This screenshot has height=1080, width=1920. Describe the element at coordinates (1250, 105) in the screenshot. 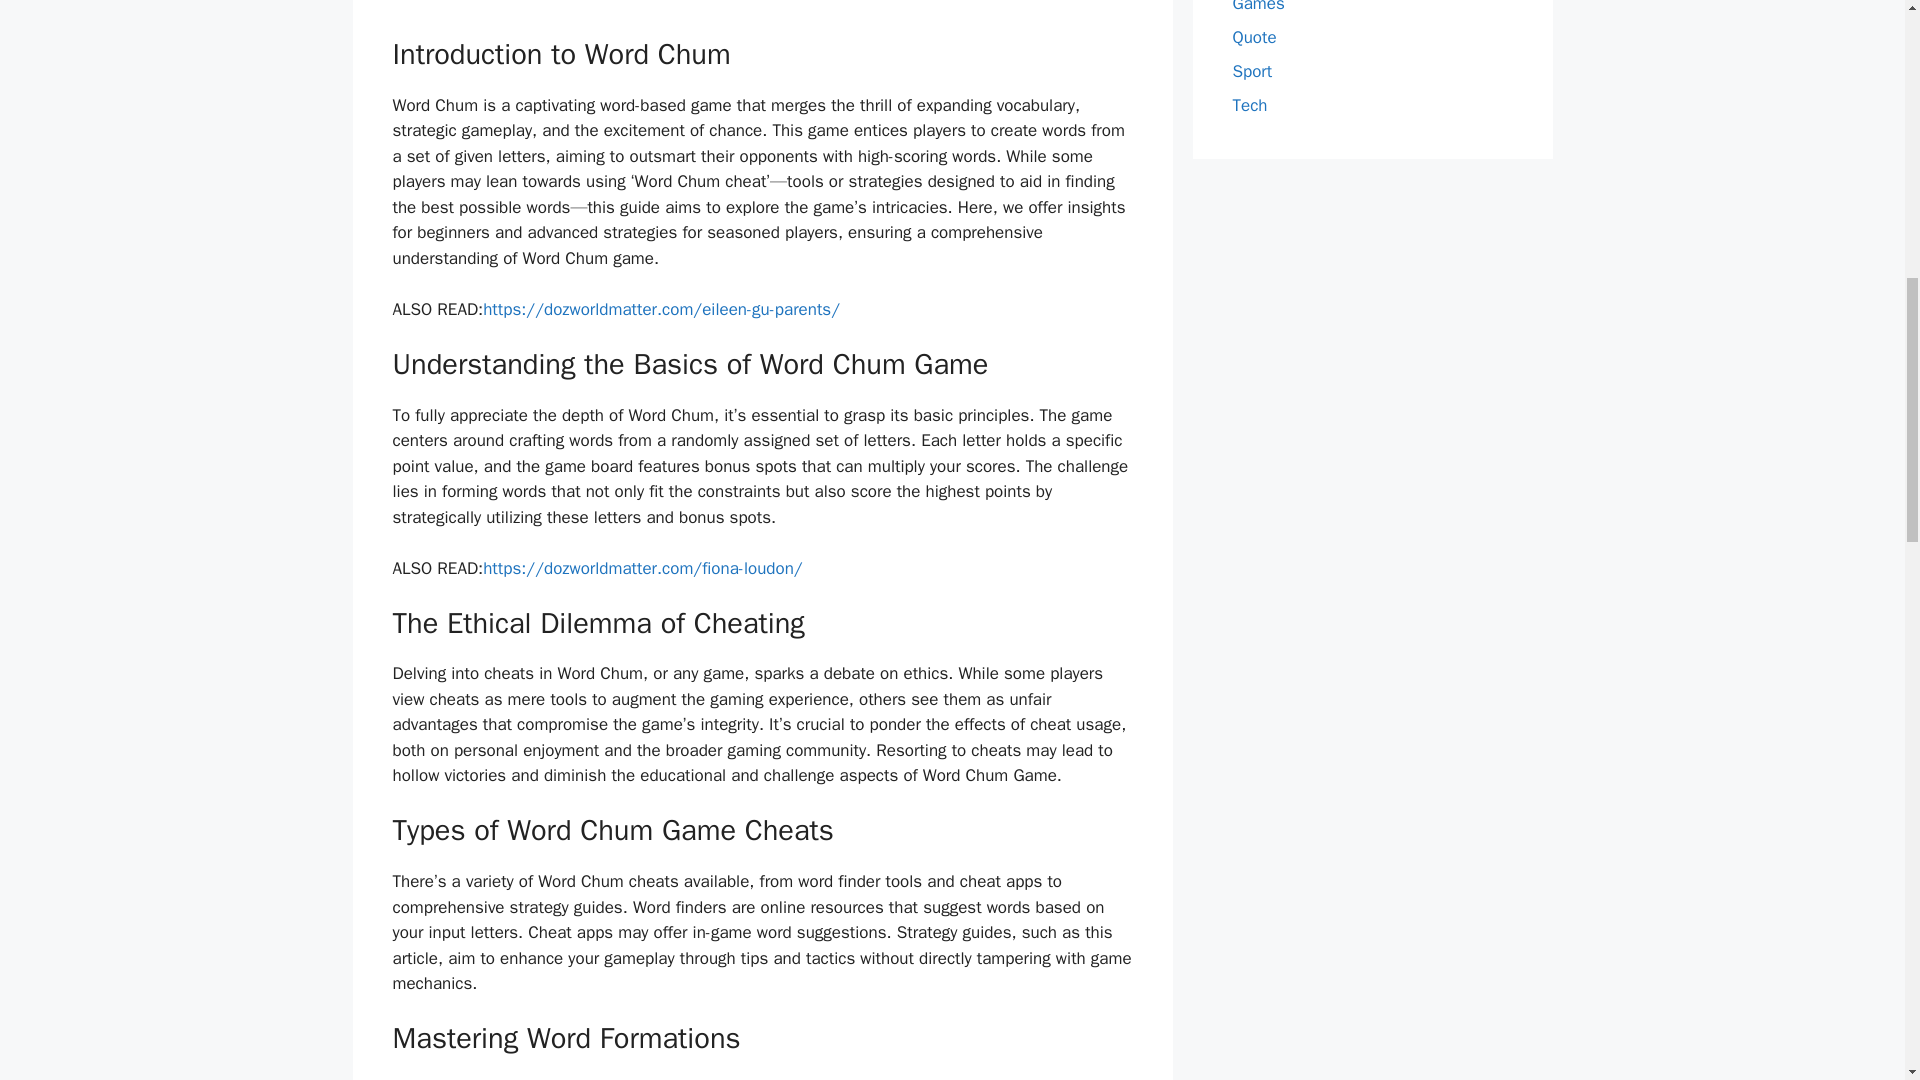

I see `Tech` at that location.